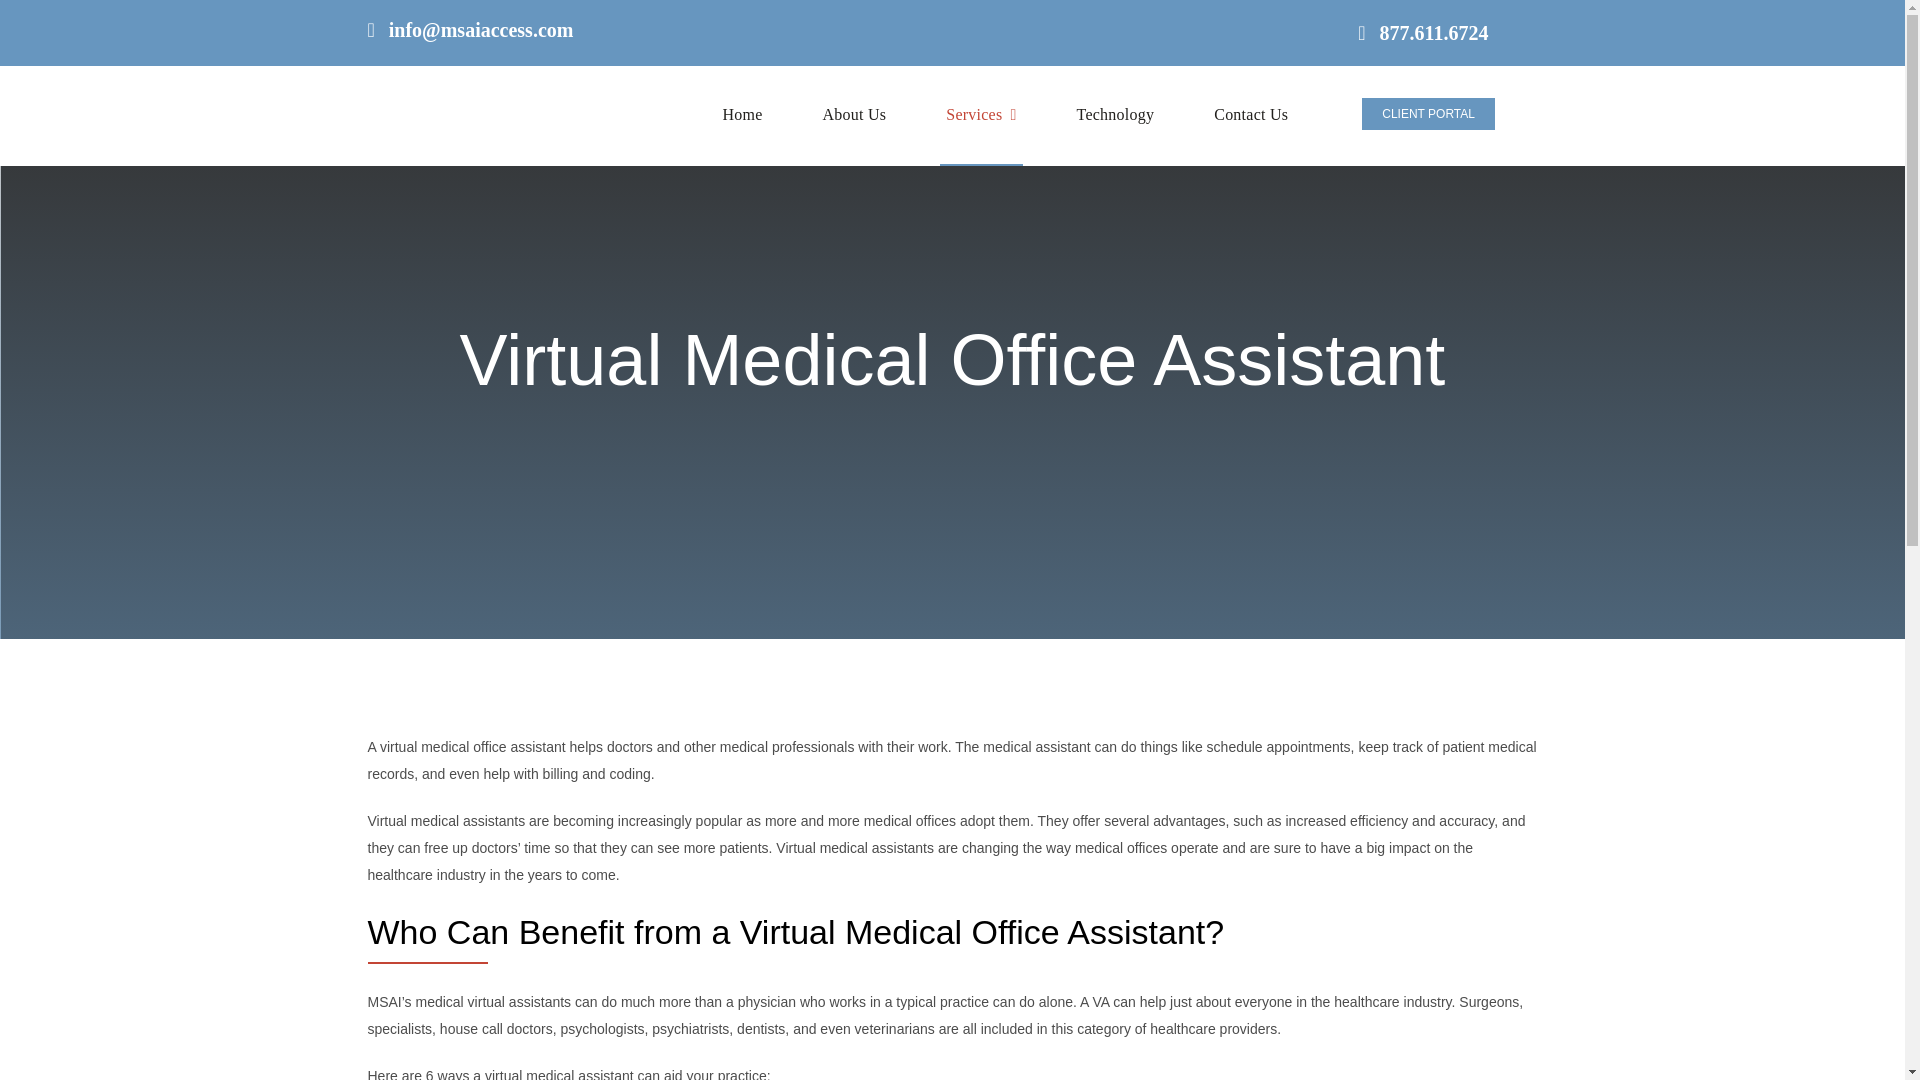  Describe the element at coordinates (1114, 116) in the screenshot. I see `Technology` at that location.